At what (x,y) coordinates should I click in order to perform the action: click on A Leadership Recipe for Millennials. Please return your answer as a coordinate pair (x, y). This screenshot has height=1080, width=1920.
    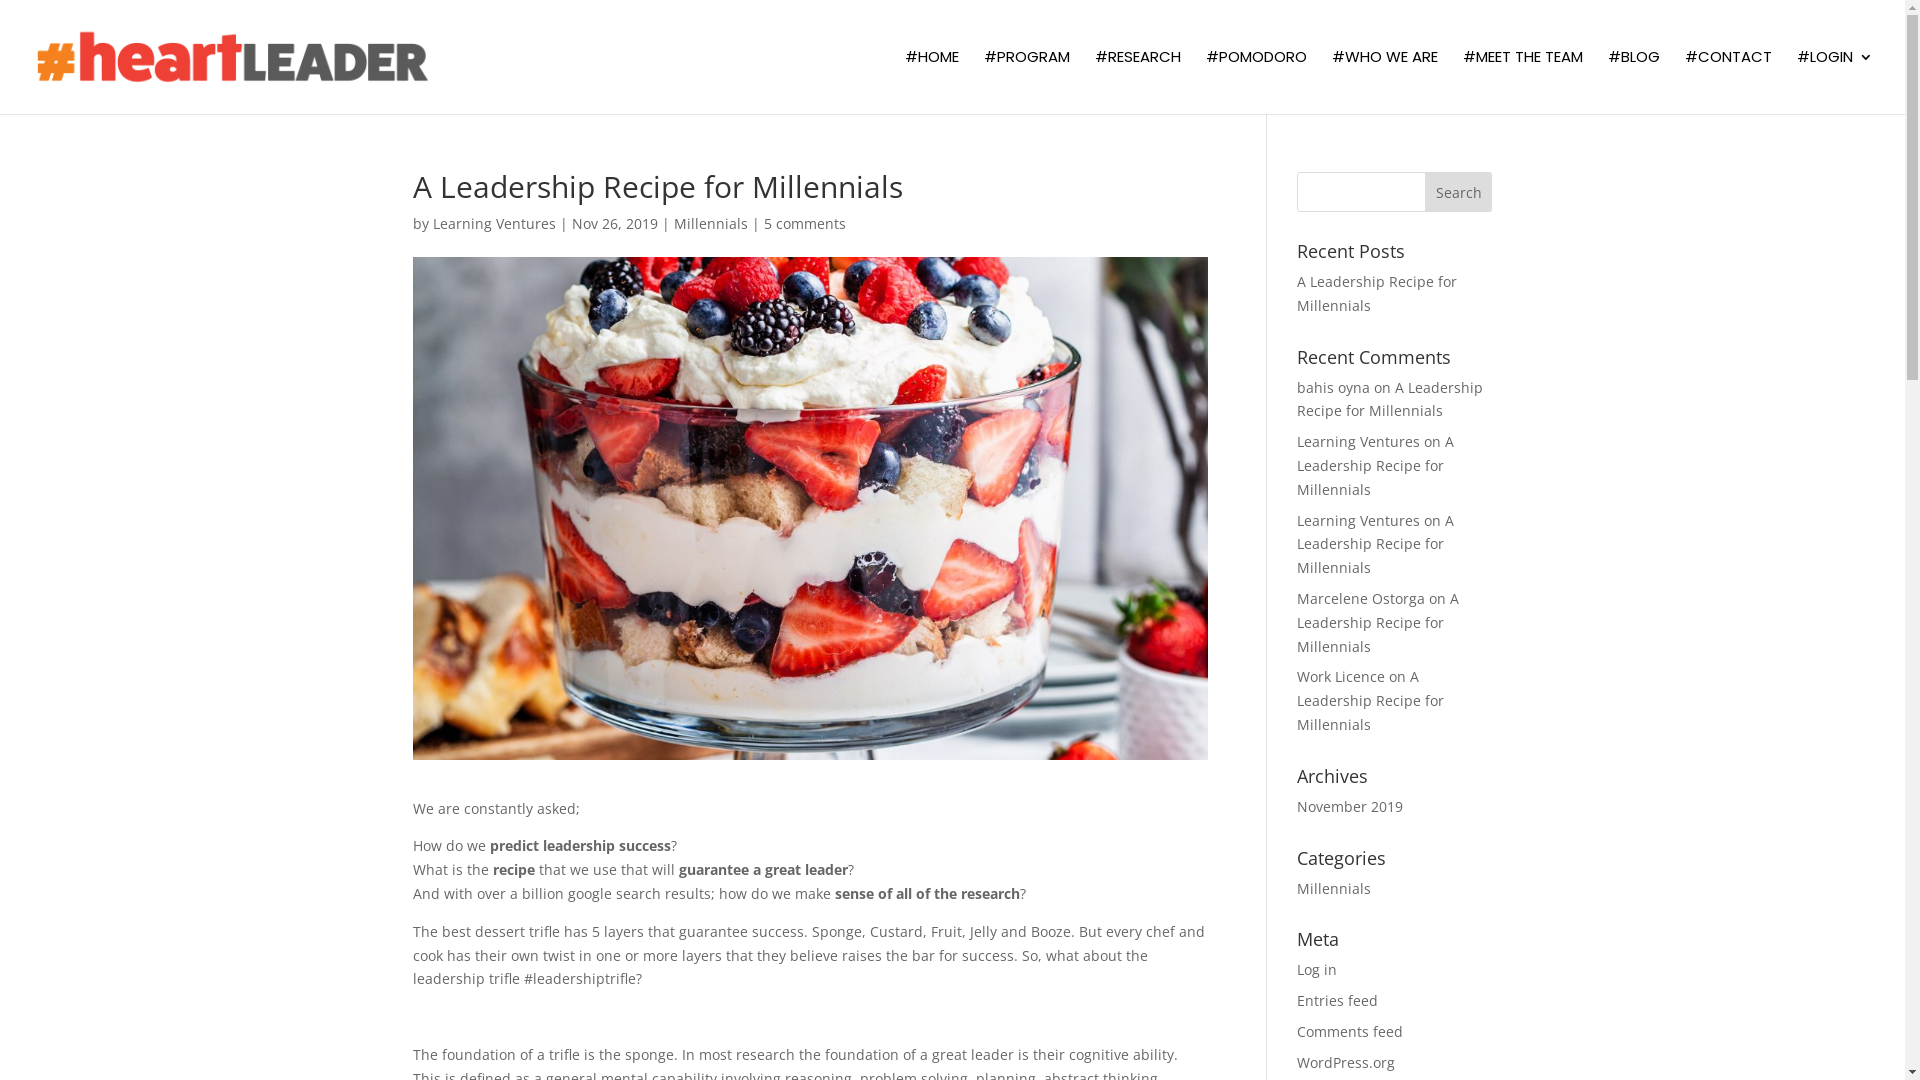
    Looking at the image, I should click on (1378, 622).